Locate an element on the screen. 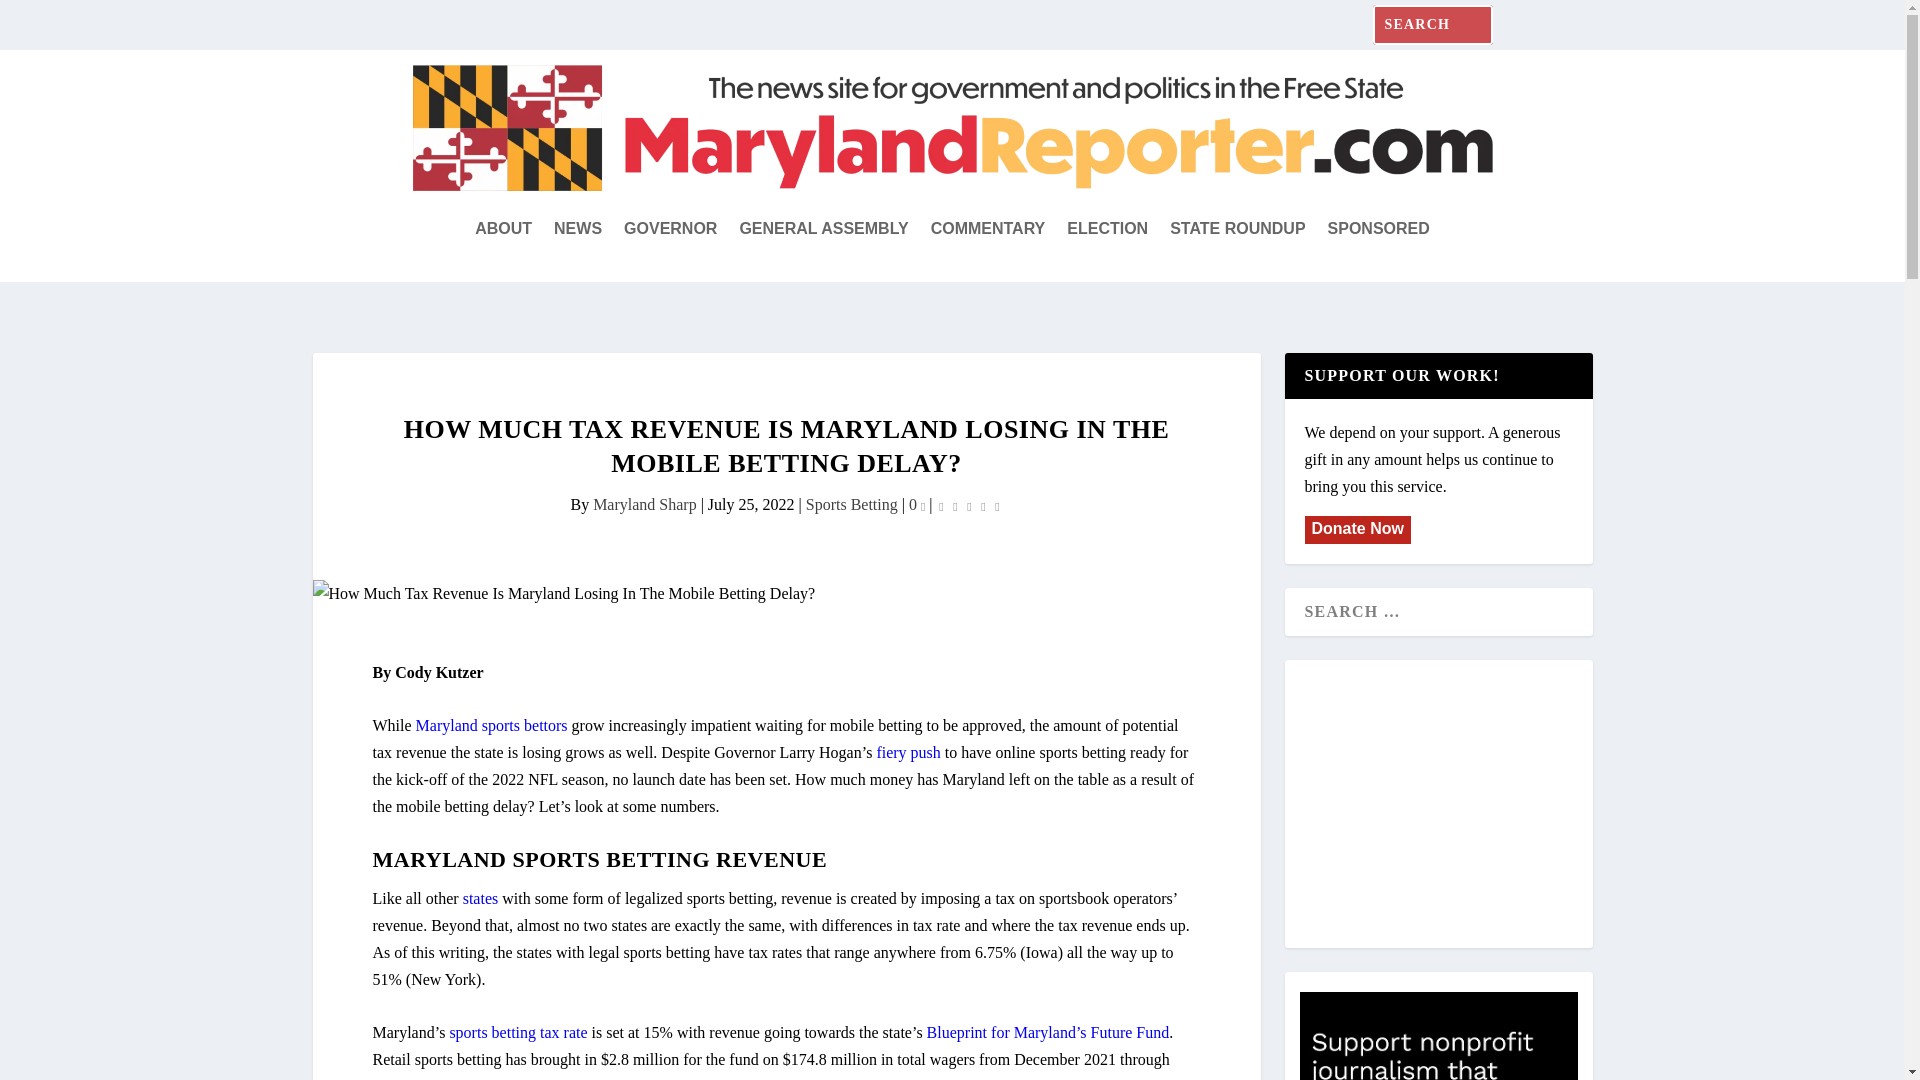 This screenshot has height=1080, width=1920. COMMENTARY is located at coordinates (988, 228).